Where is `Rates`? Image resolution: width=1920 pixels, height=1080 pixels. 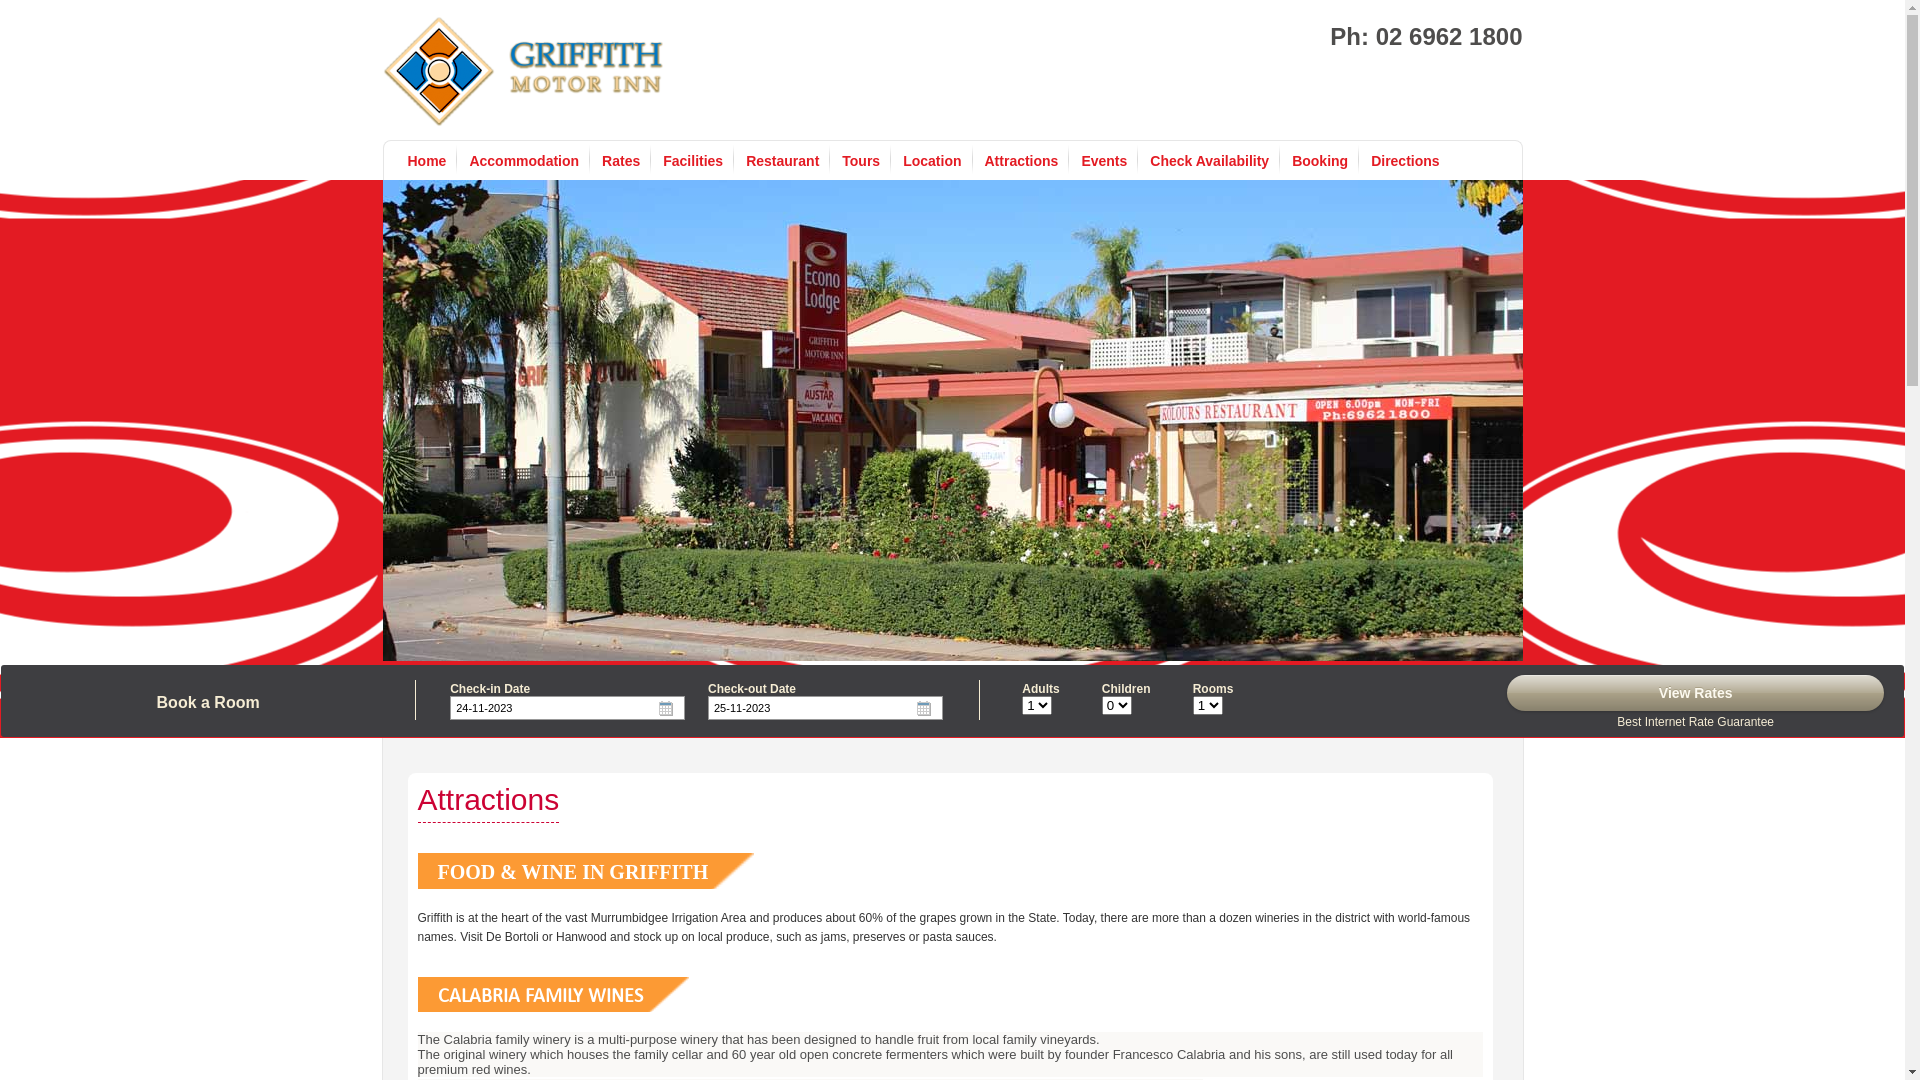
Rates is located at coordinates (621, 161).